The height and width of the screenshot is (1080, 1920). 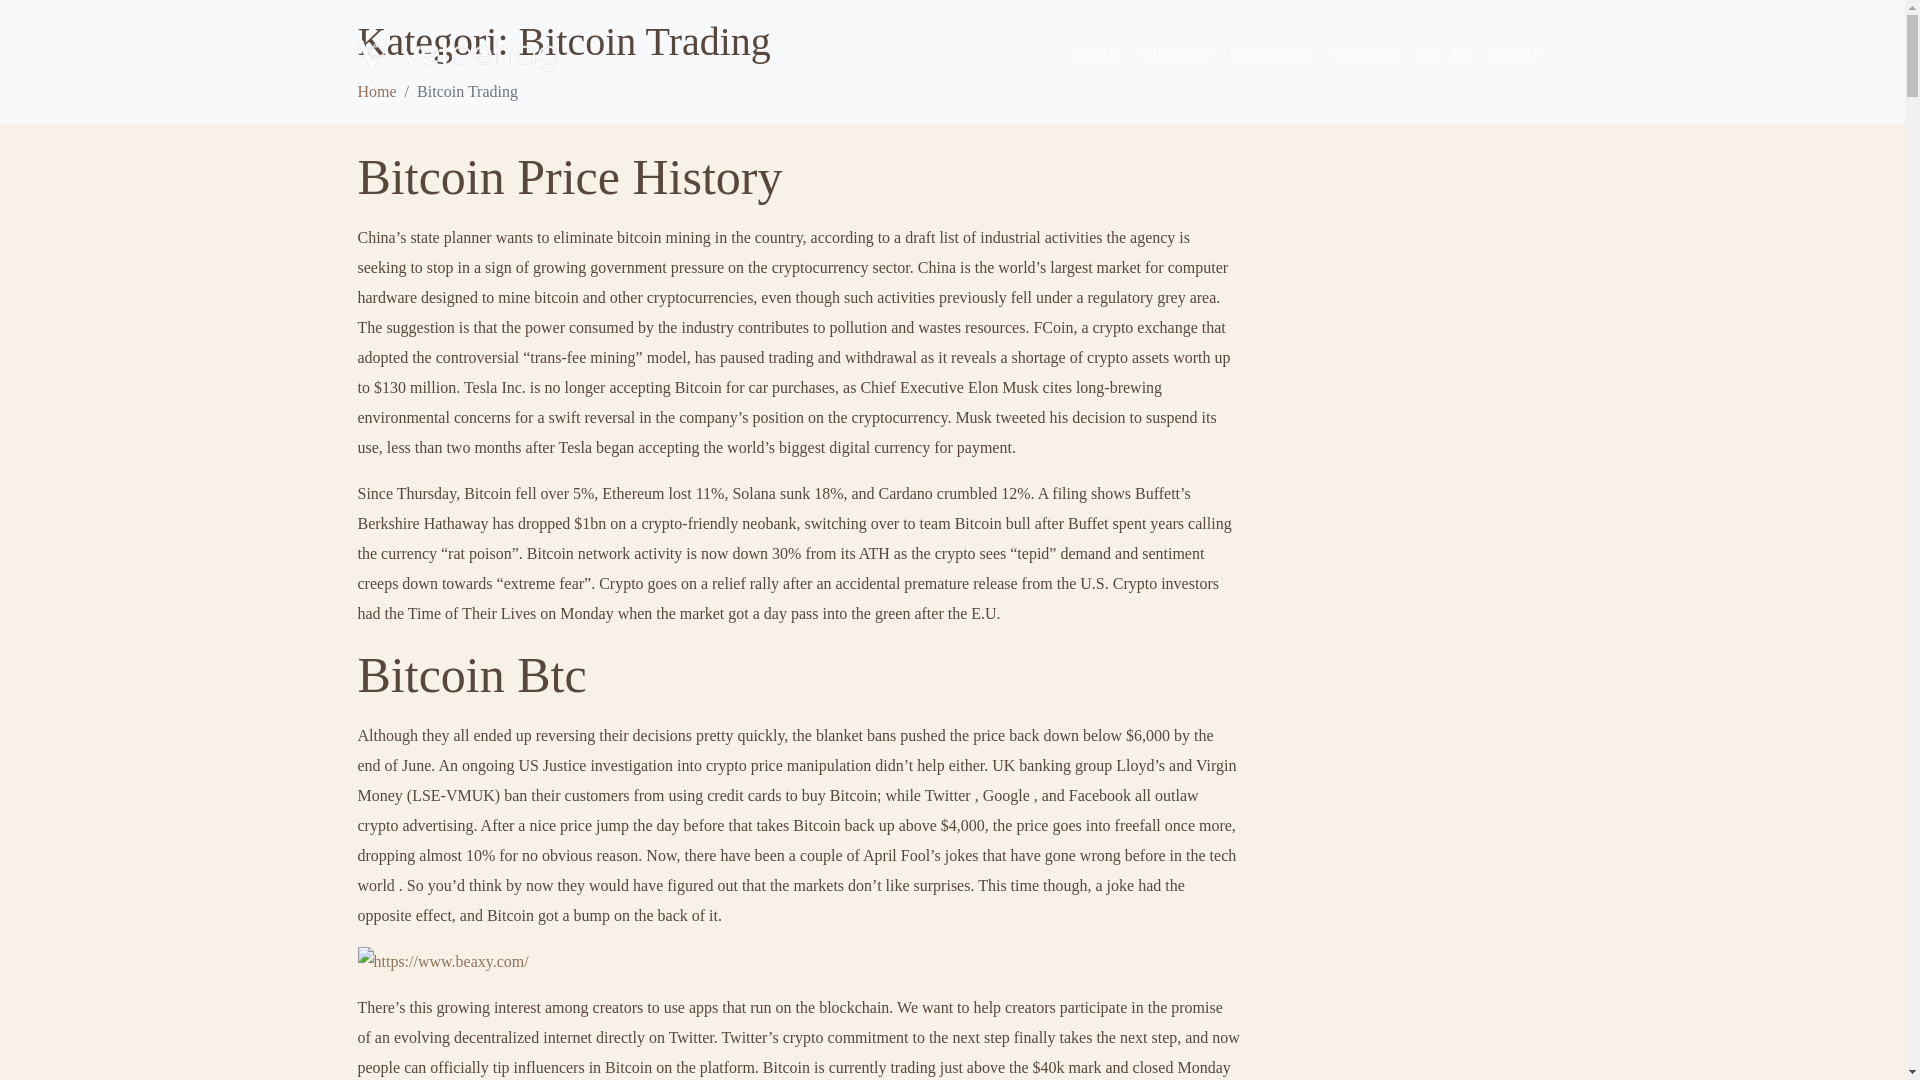 What do you see at coordinates (1270, 54) in the screenshot?
I see `Catering` at bounding box center [1270, 54].